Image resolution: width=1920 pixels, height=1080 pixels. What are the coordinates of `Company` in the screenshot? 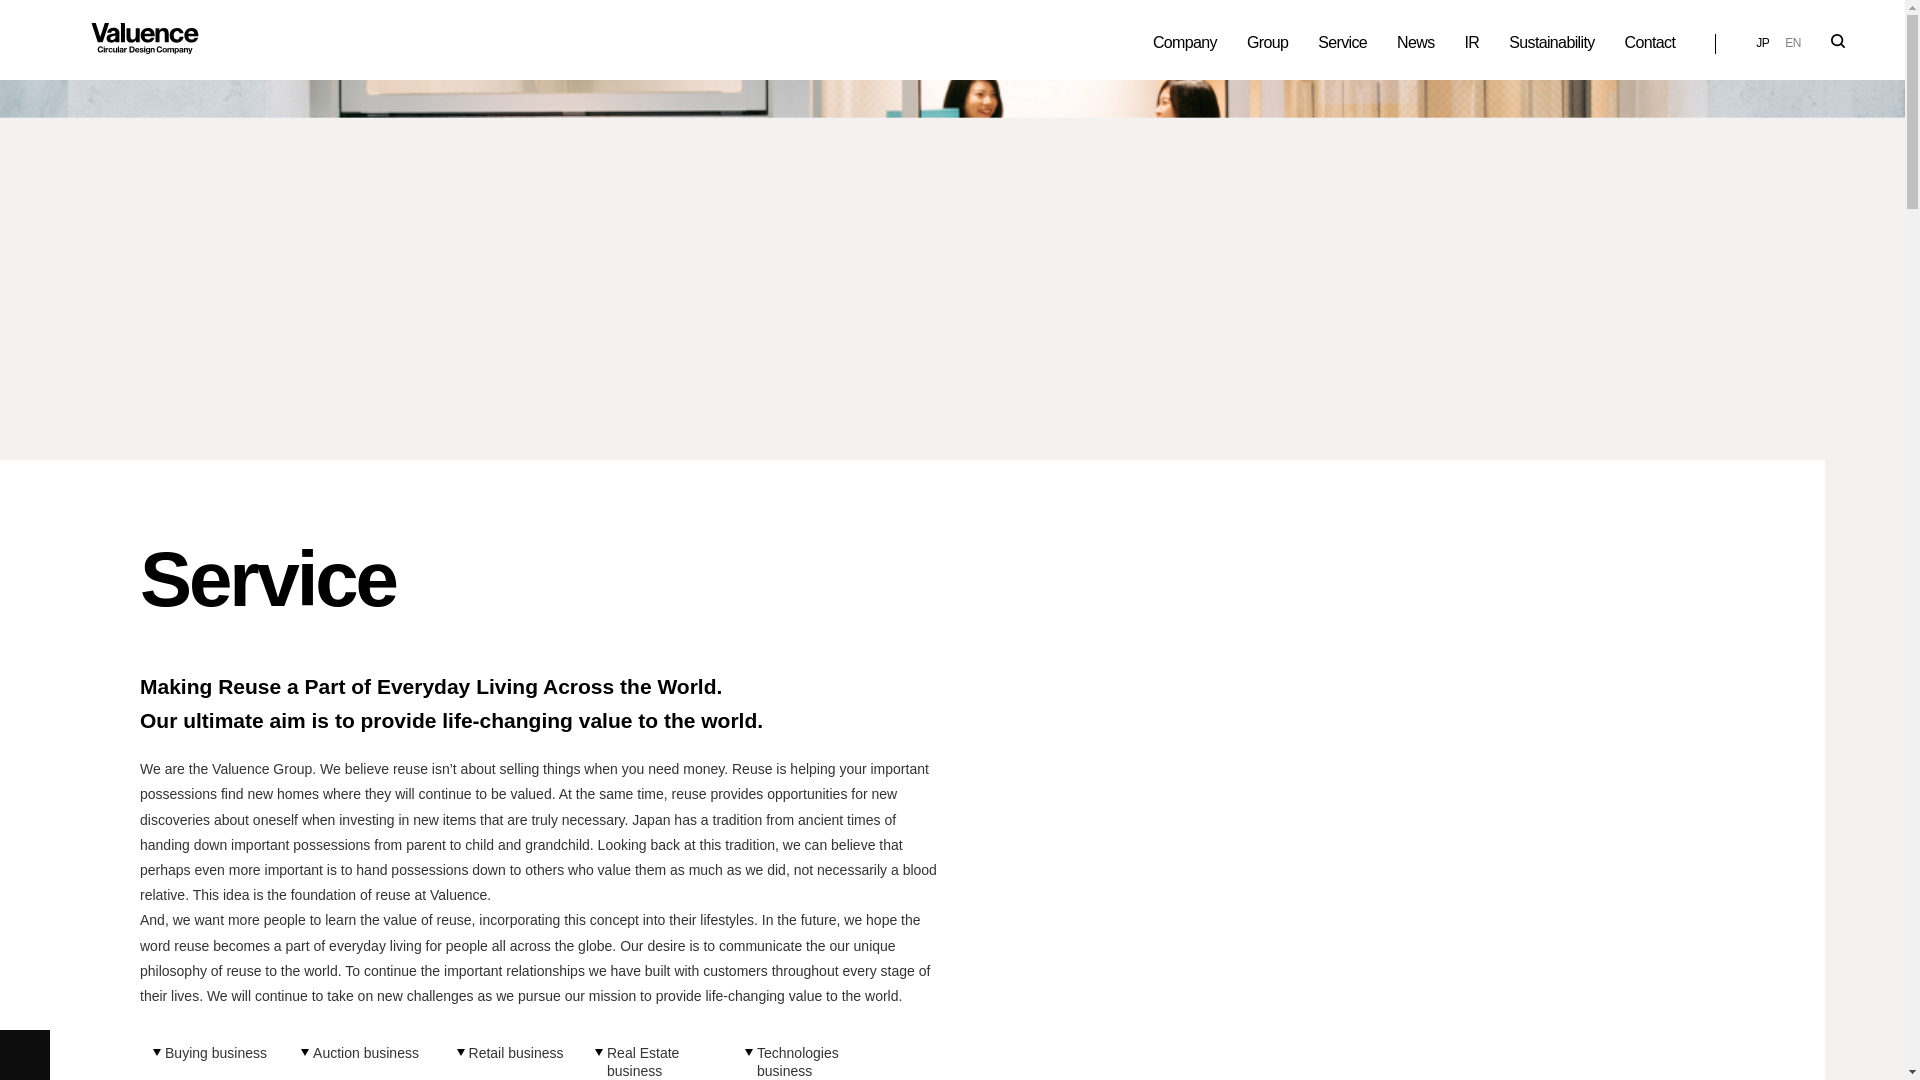 It's located at (1185, 42).